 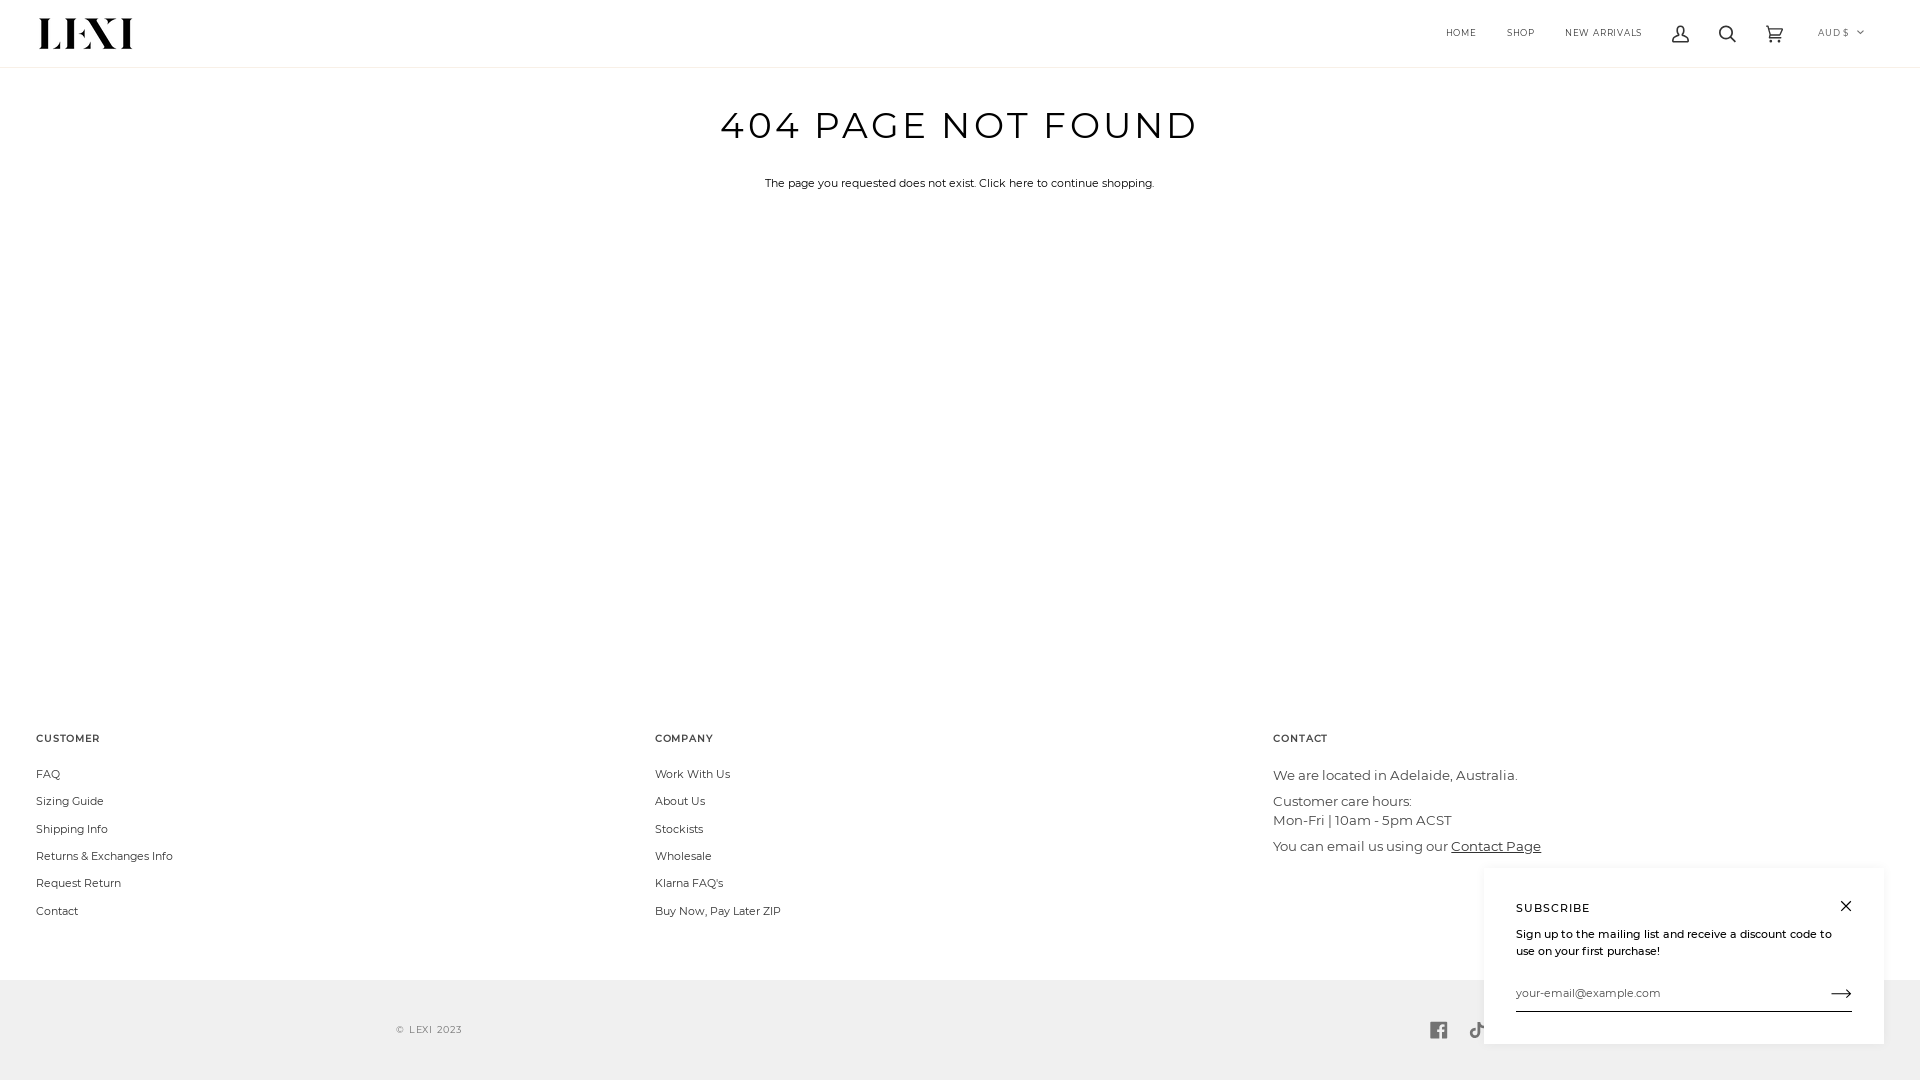 I want to click on Sizing Guide, so click(x=70, y=801).